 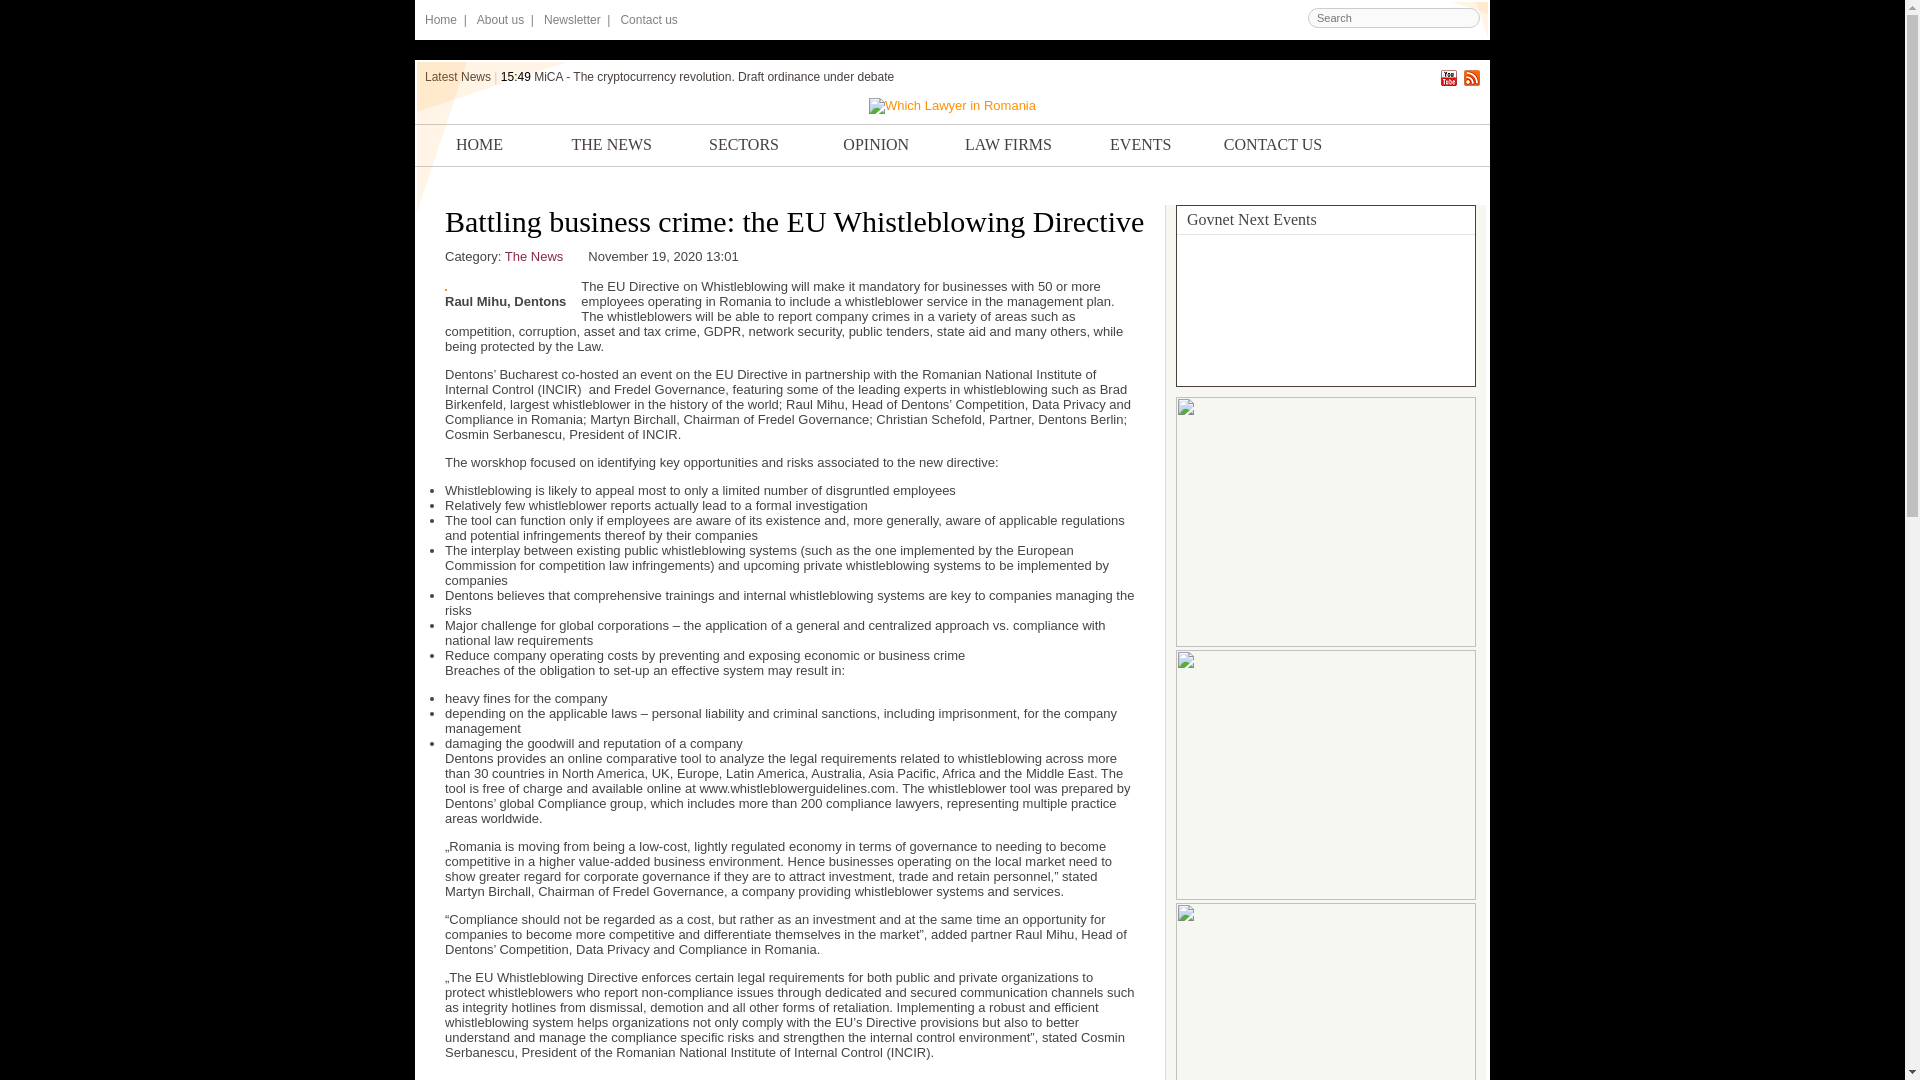 What do you see at coordinates (534, 256) in the screenshot?
I see `The News` at bounding box center [534, 256].